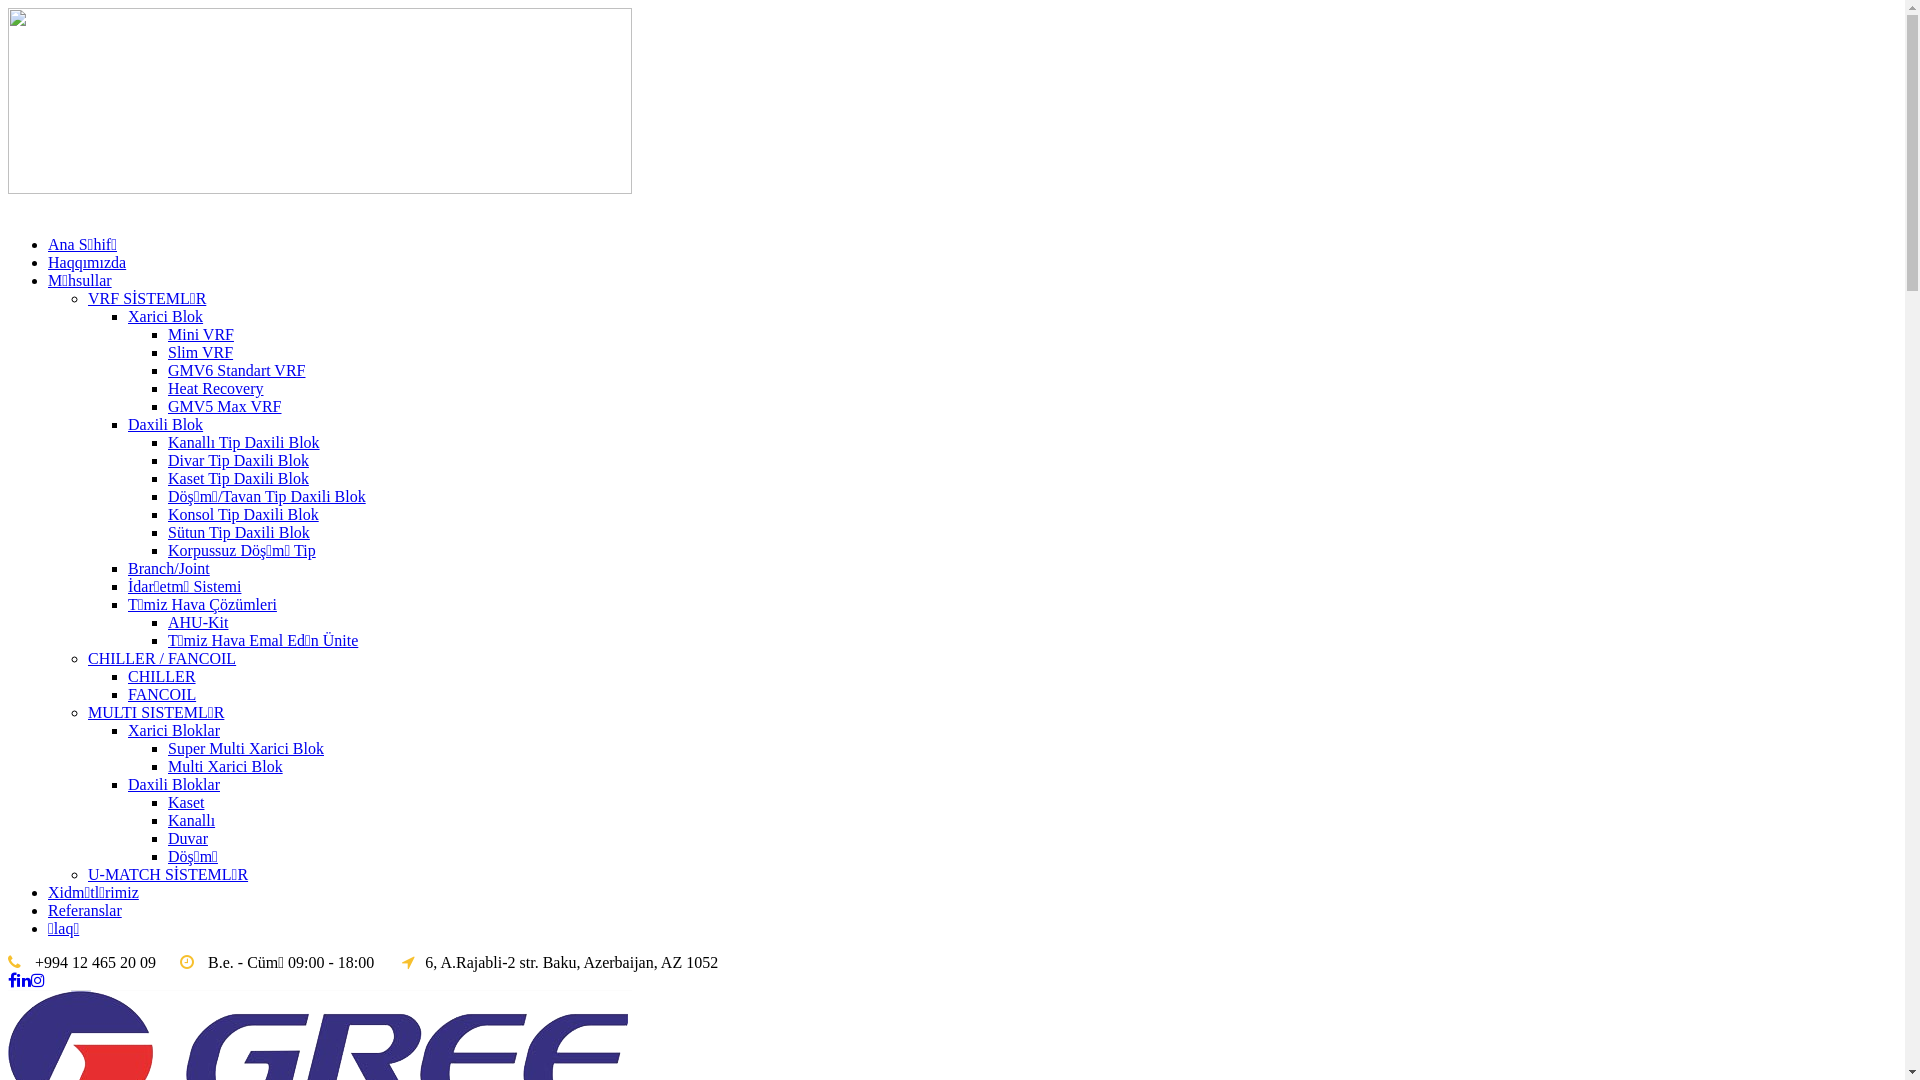 The image size is (1920, 1080). Describe the element at coordinates (174, 730) in the screenshot. I see `Xarici Bloklar` at that location.